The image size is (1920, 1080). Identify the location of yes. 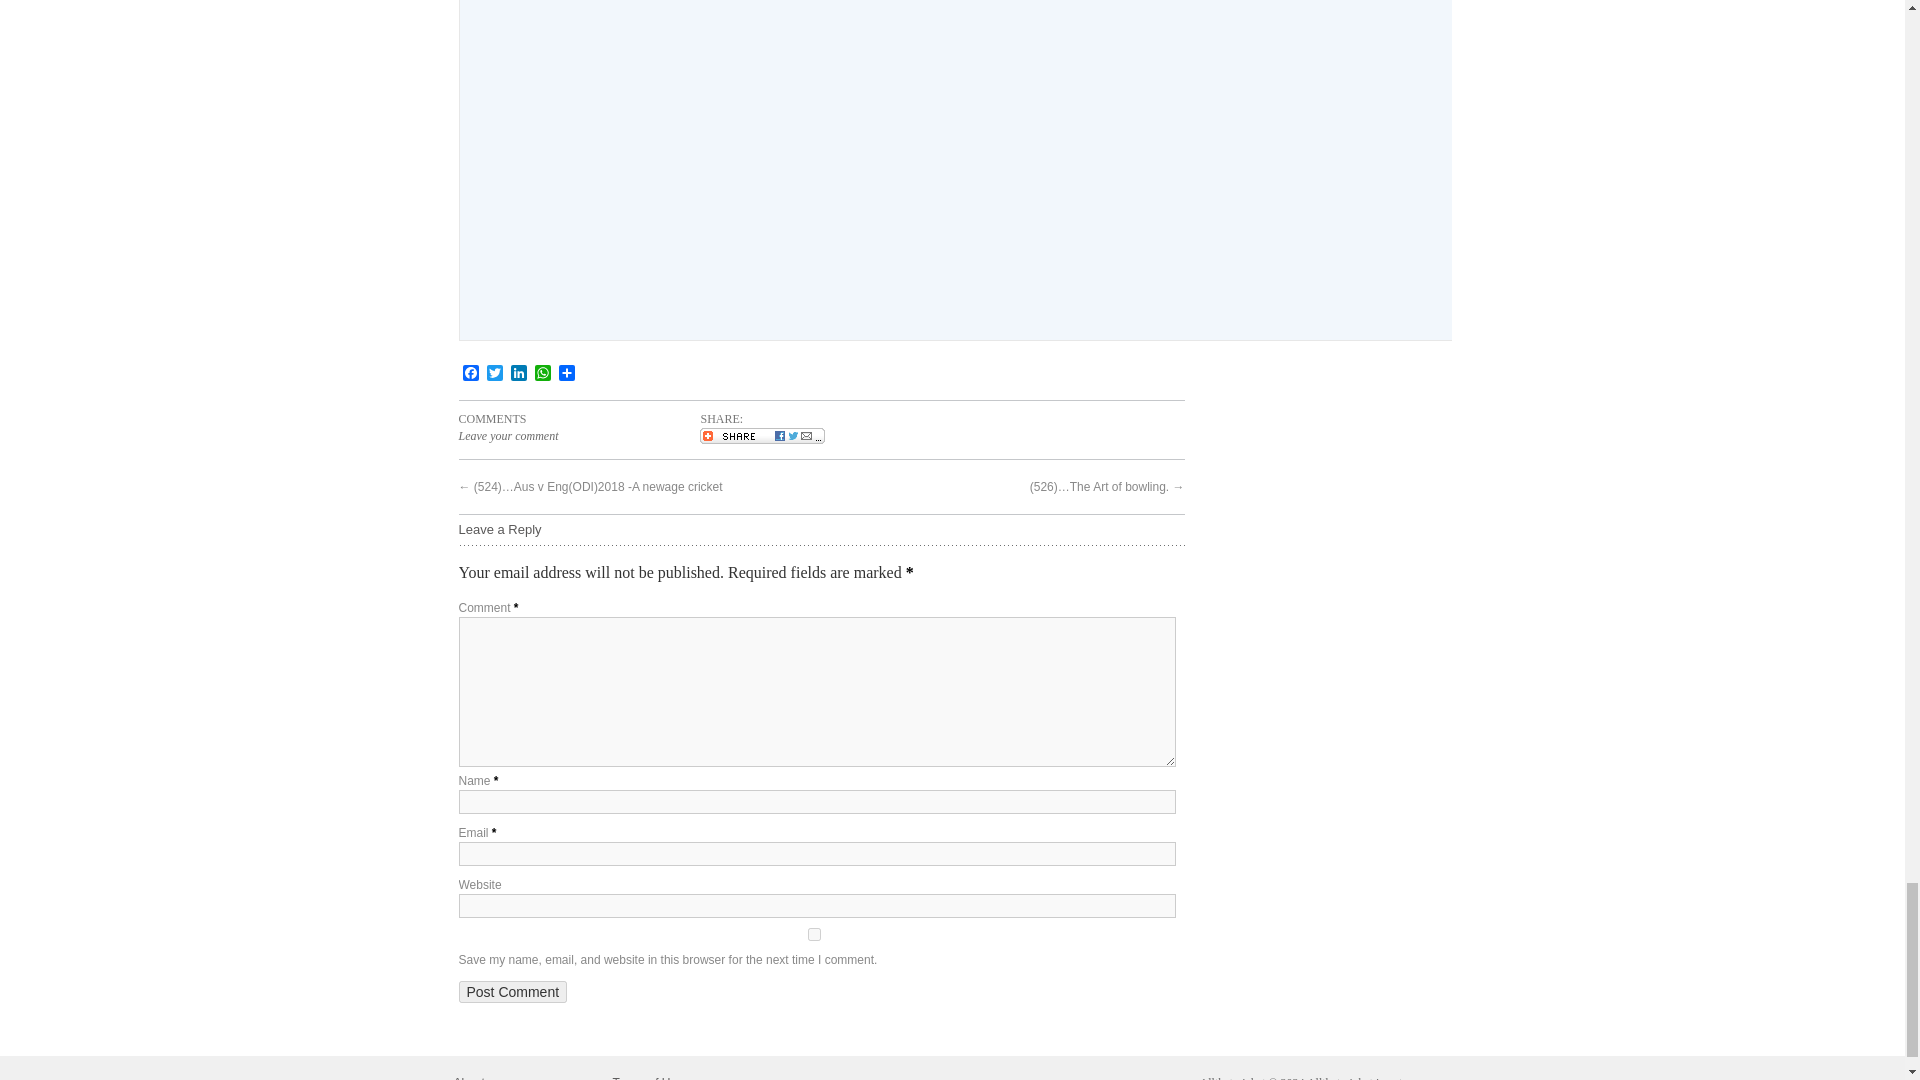
(814, 934).